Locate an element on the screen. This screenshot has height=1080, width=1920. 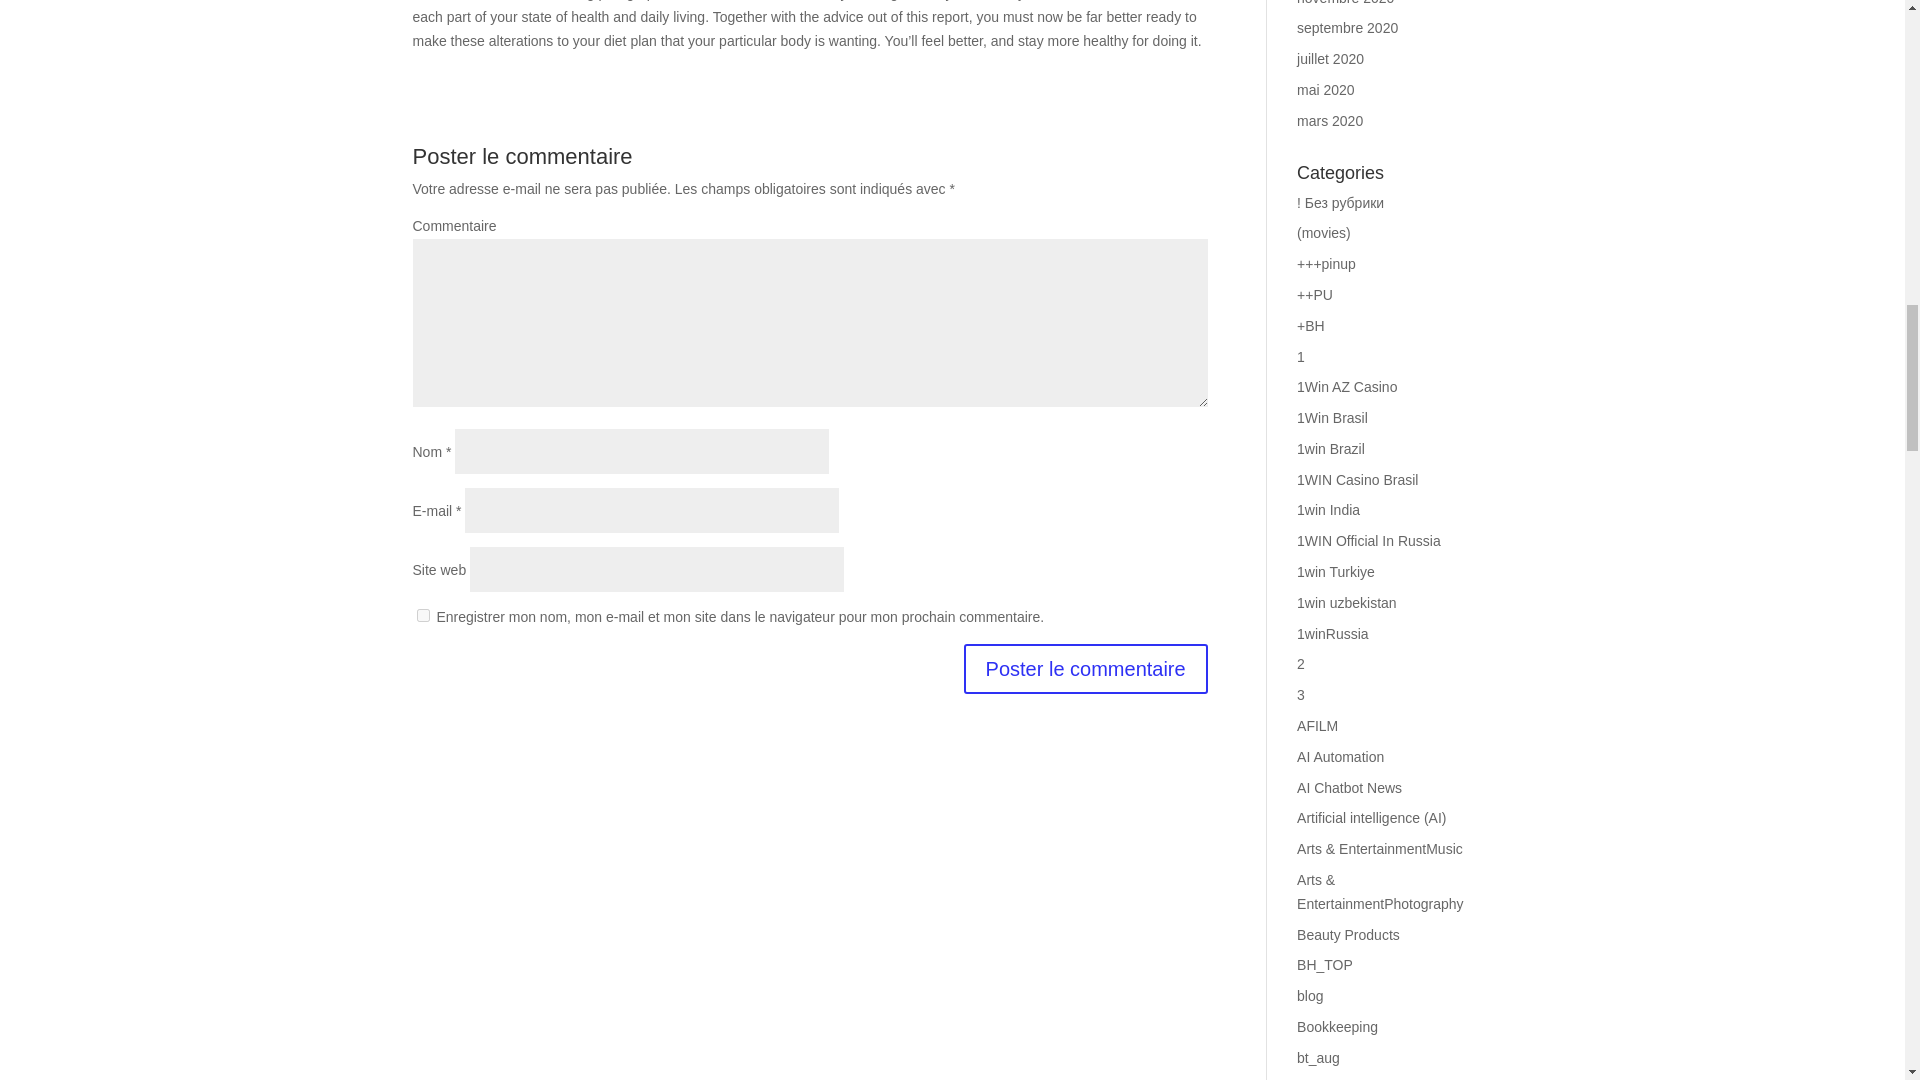
yes is located at coordinates (422, 616).